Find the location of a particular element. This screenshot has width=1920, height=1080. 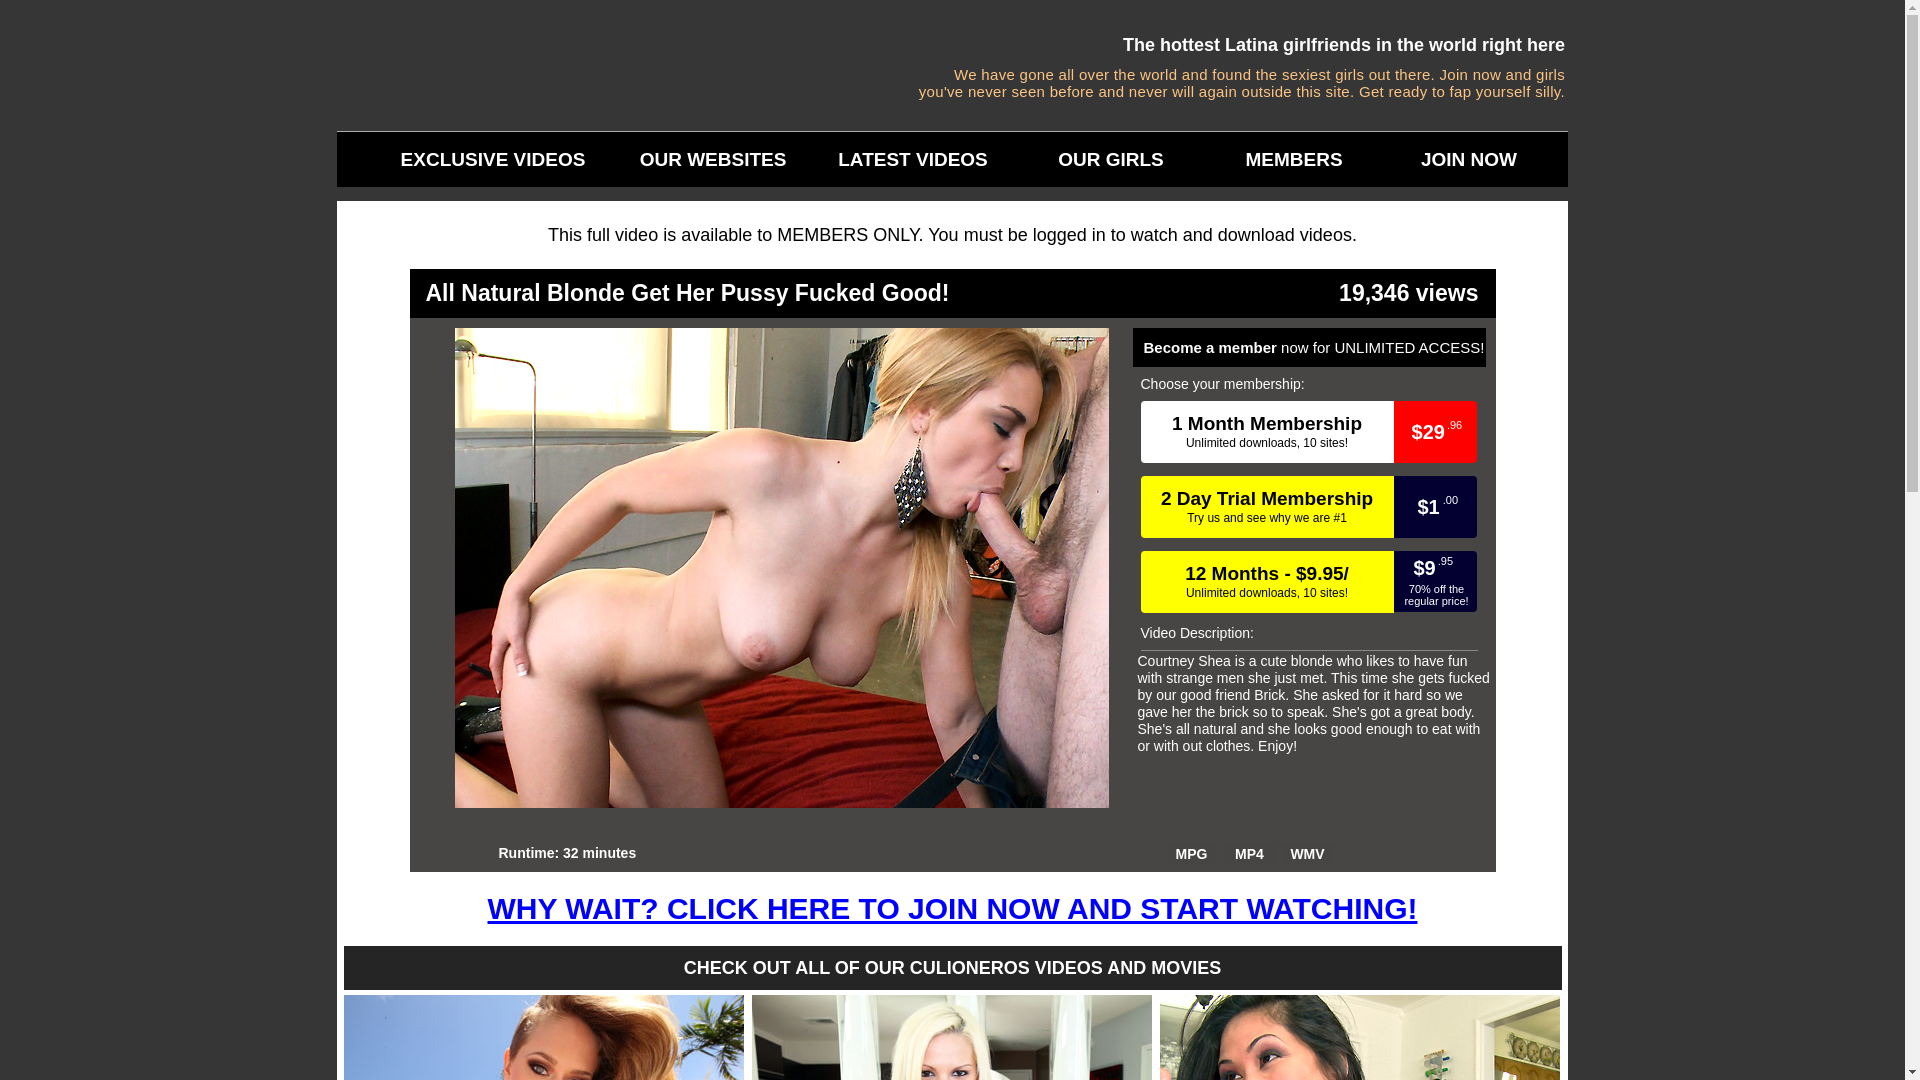

MEMBERS is located at coordinates (1266, 432).